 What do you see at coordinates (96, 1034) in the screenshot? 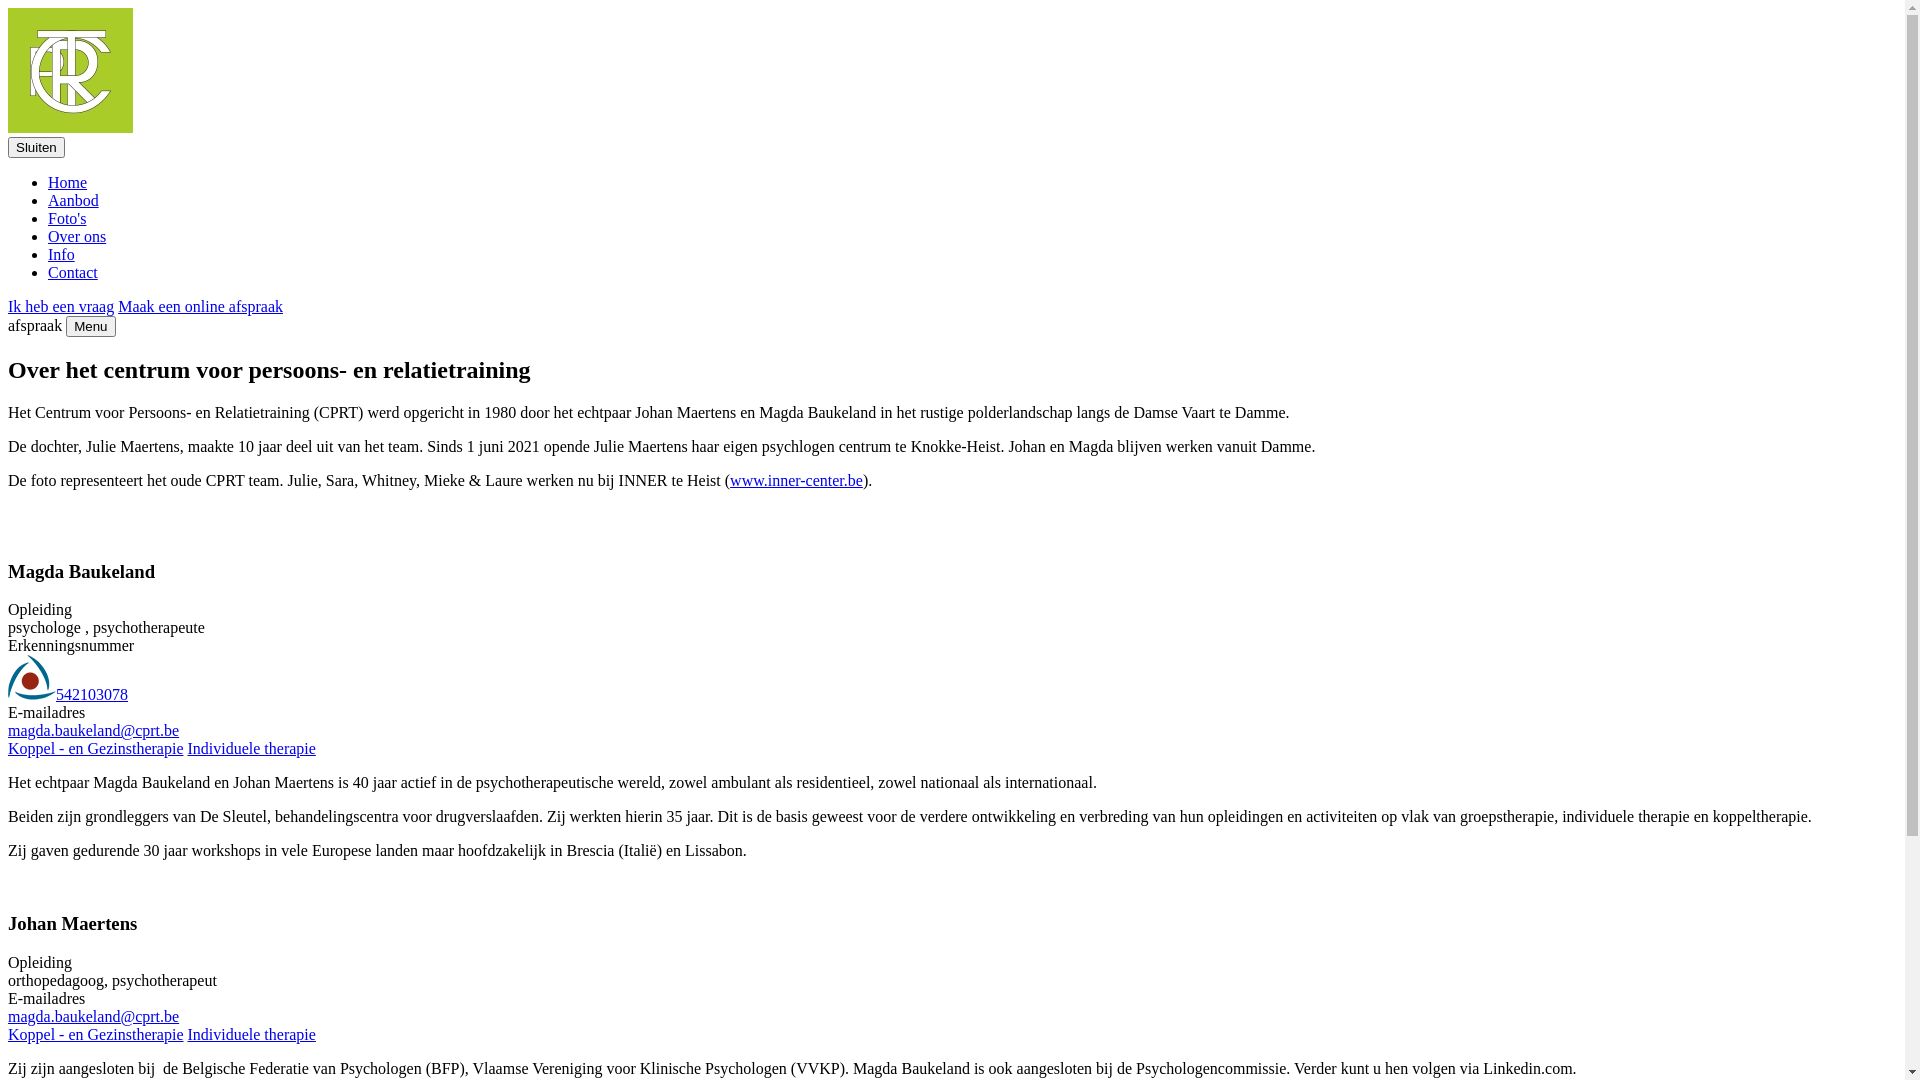
I see `Koppel - en Gezinstherapie` at bounding box center [96, 1034].